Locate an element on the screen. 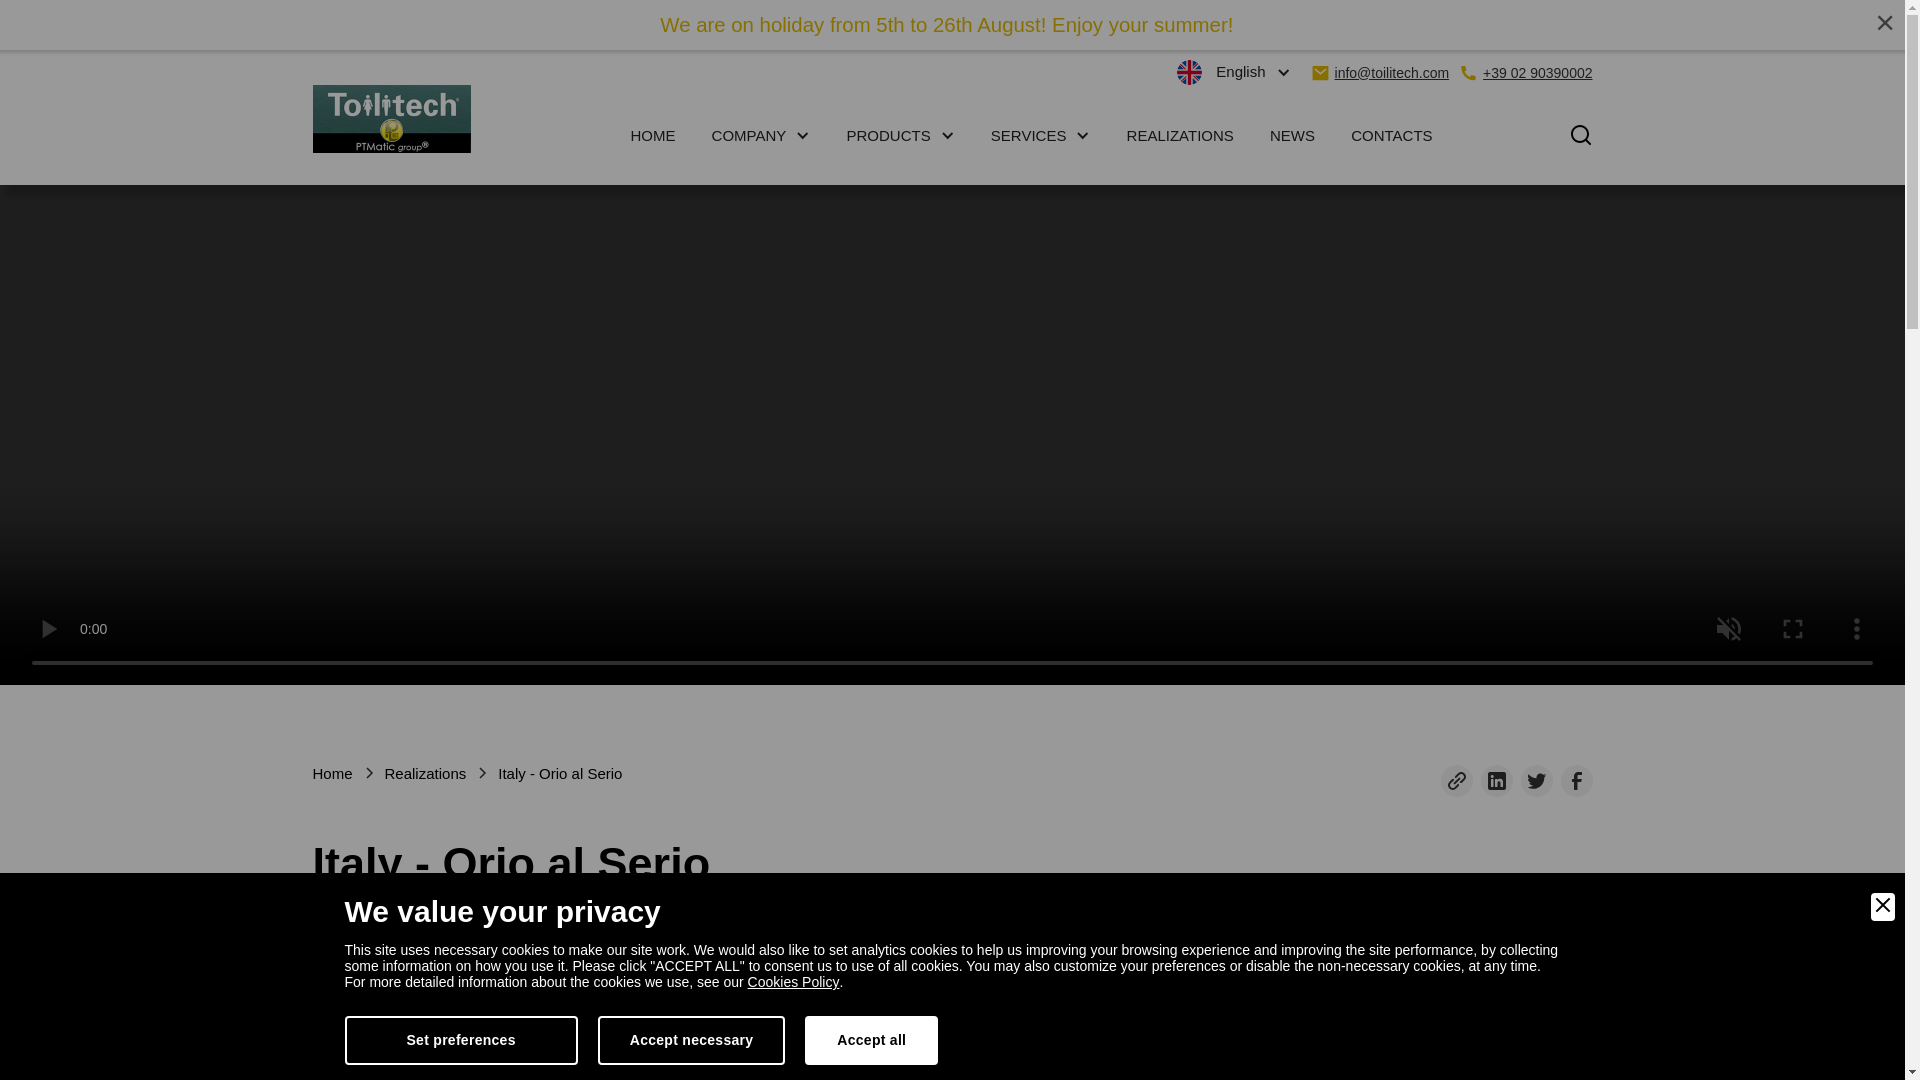 Image resolution: width=1920 pixels, height=1080 pixels. Realizations is located at coordinates (426, 774).